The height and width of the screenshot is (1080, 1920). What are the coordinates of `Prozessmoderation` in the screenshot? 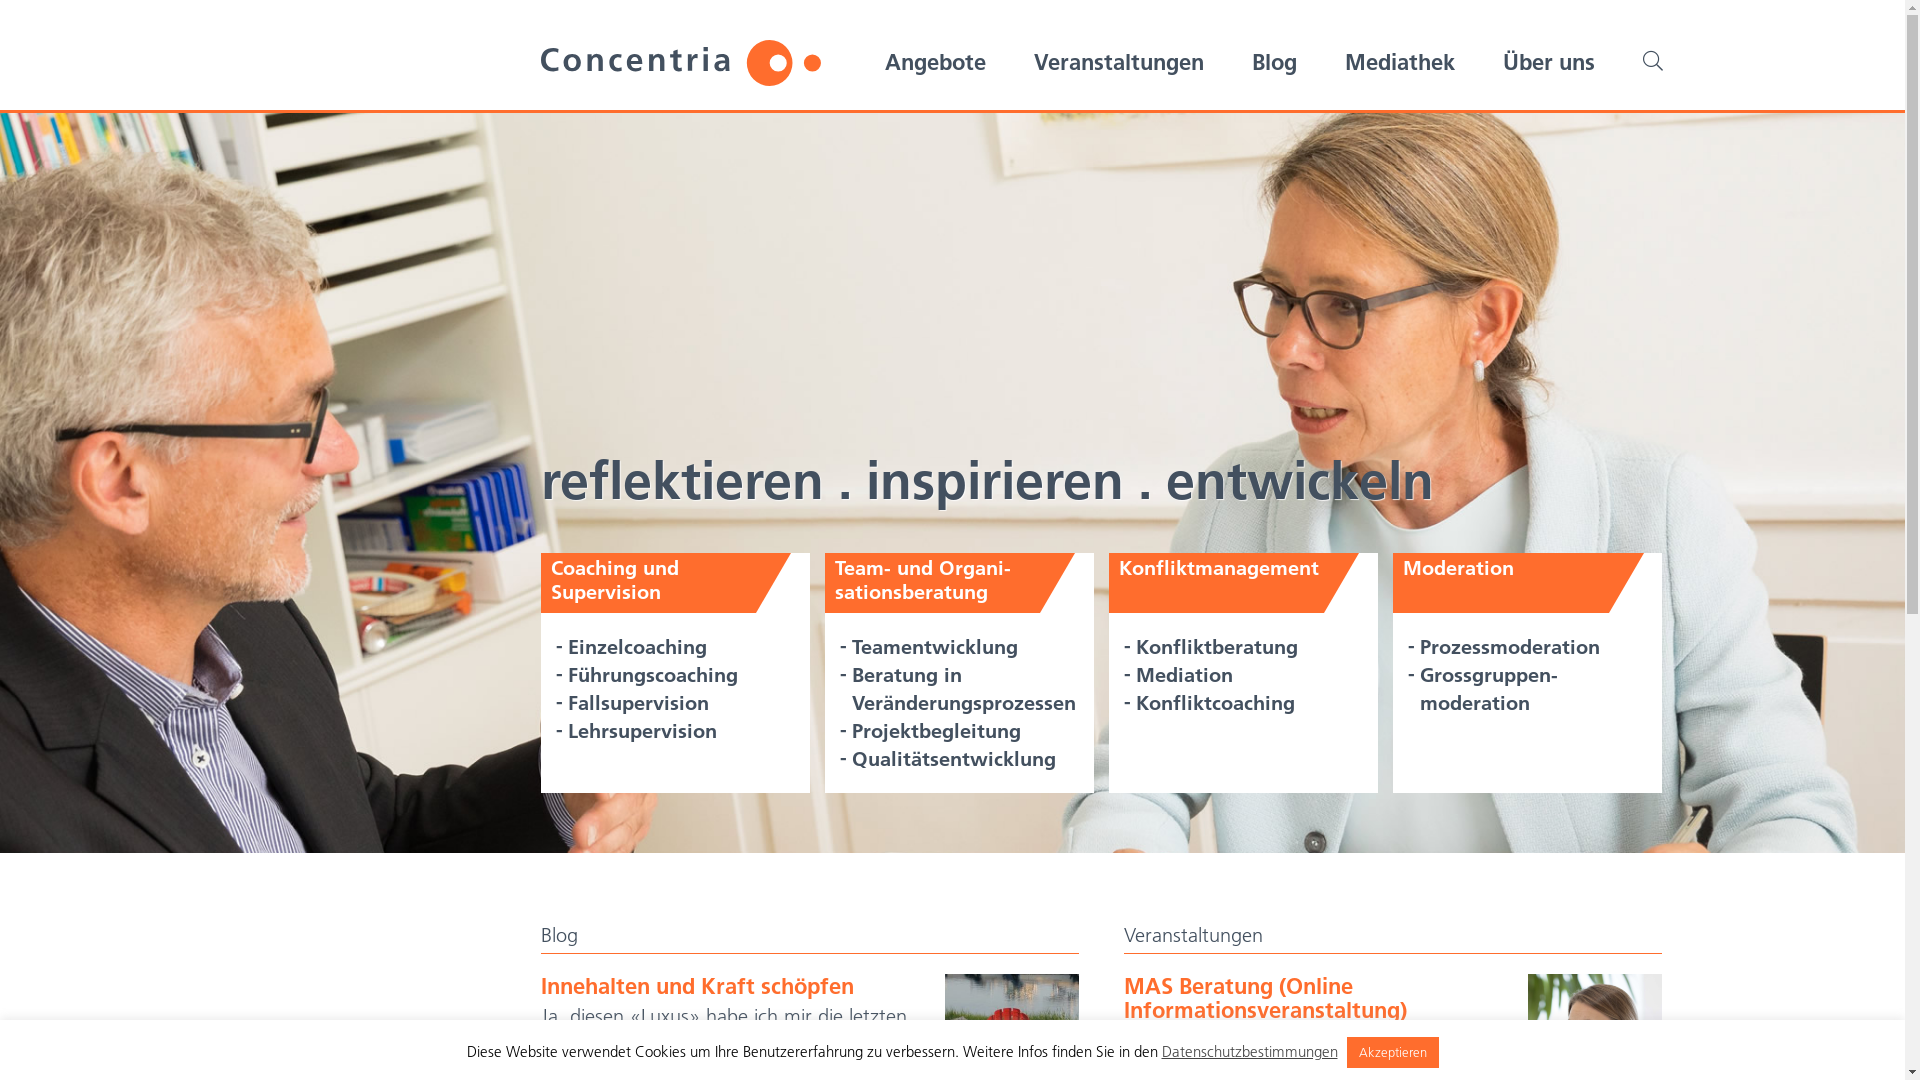 It's located at (1510, 646).